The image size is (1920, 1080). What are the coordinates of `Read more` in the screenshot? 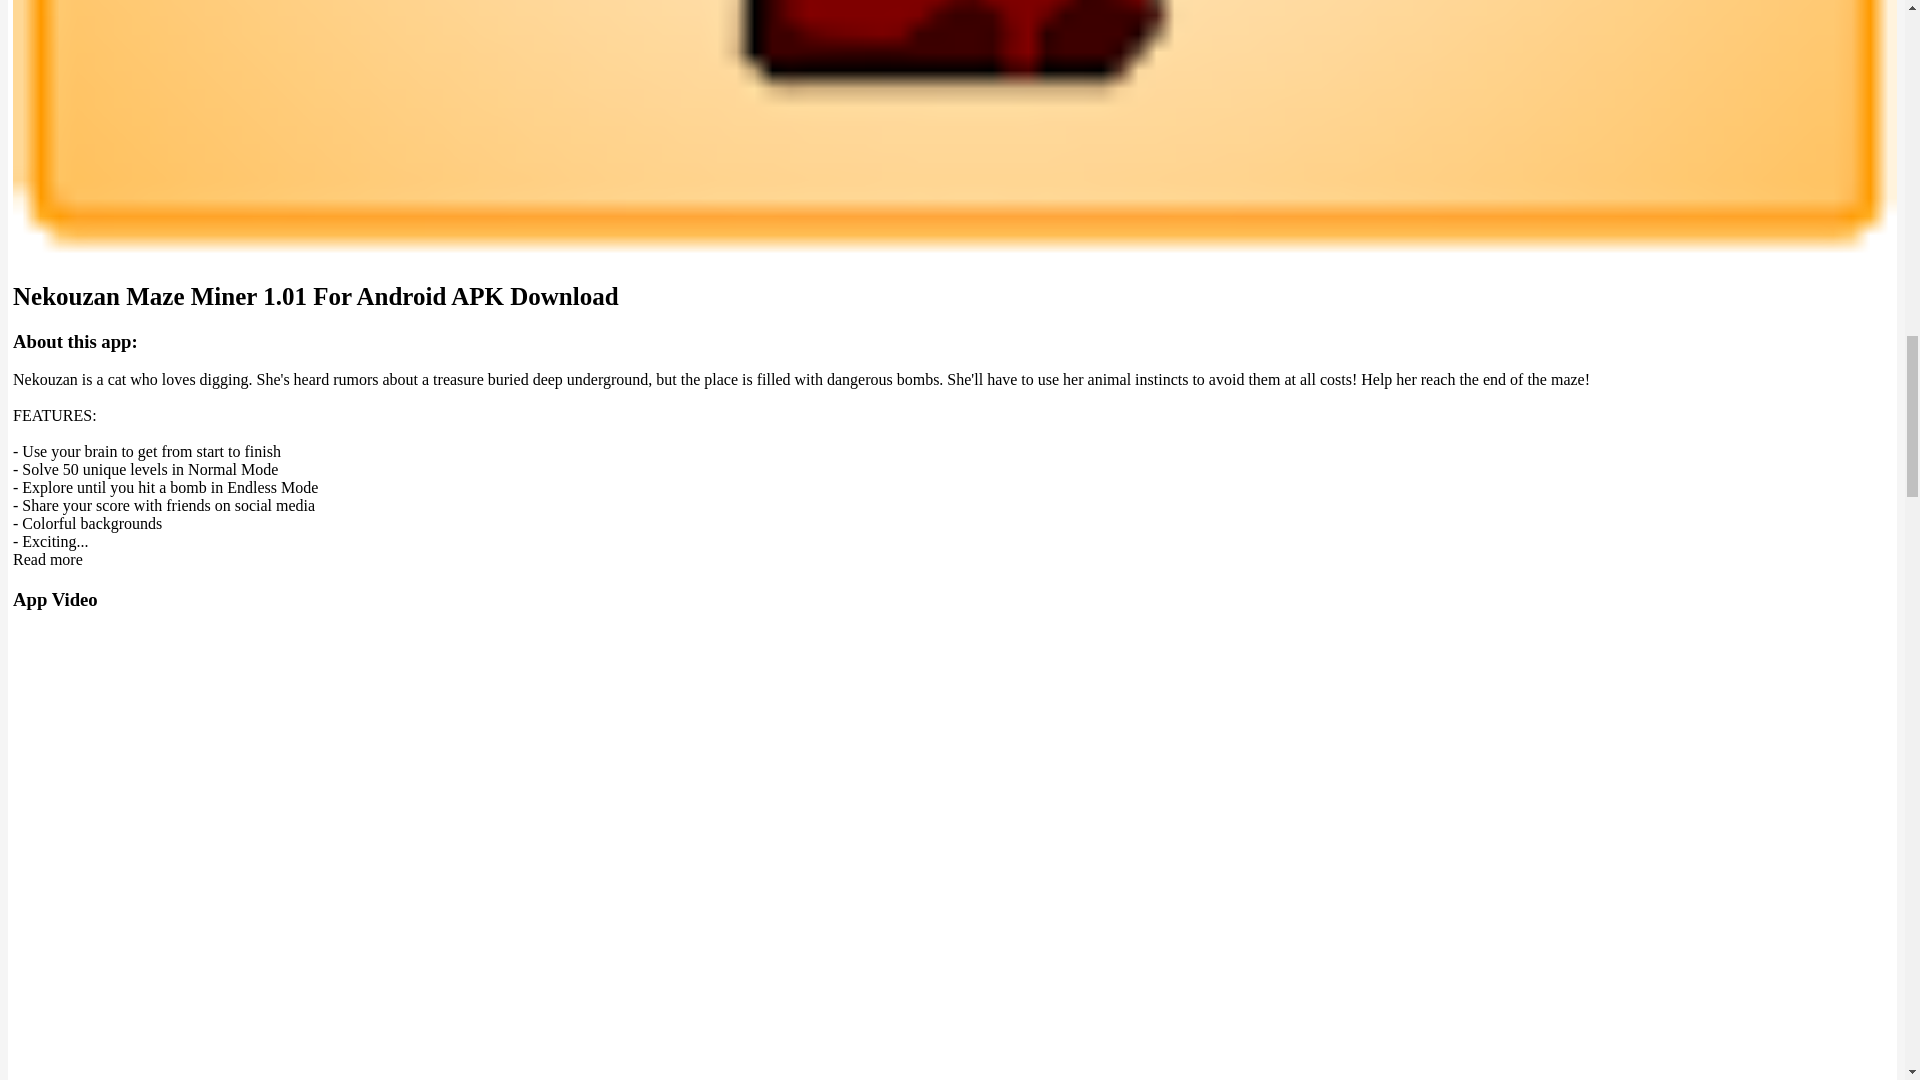 It's located at (48, 559).